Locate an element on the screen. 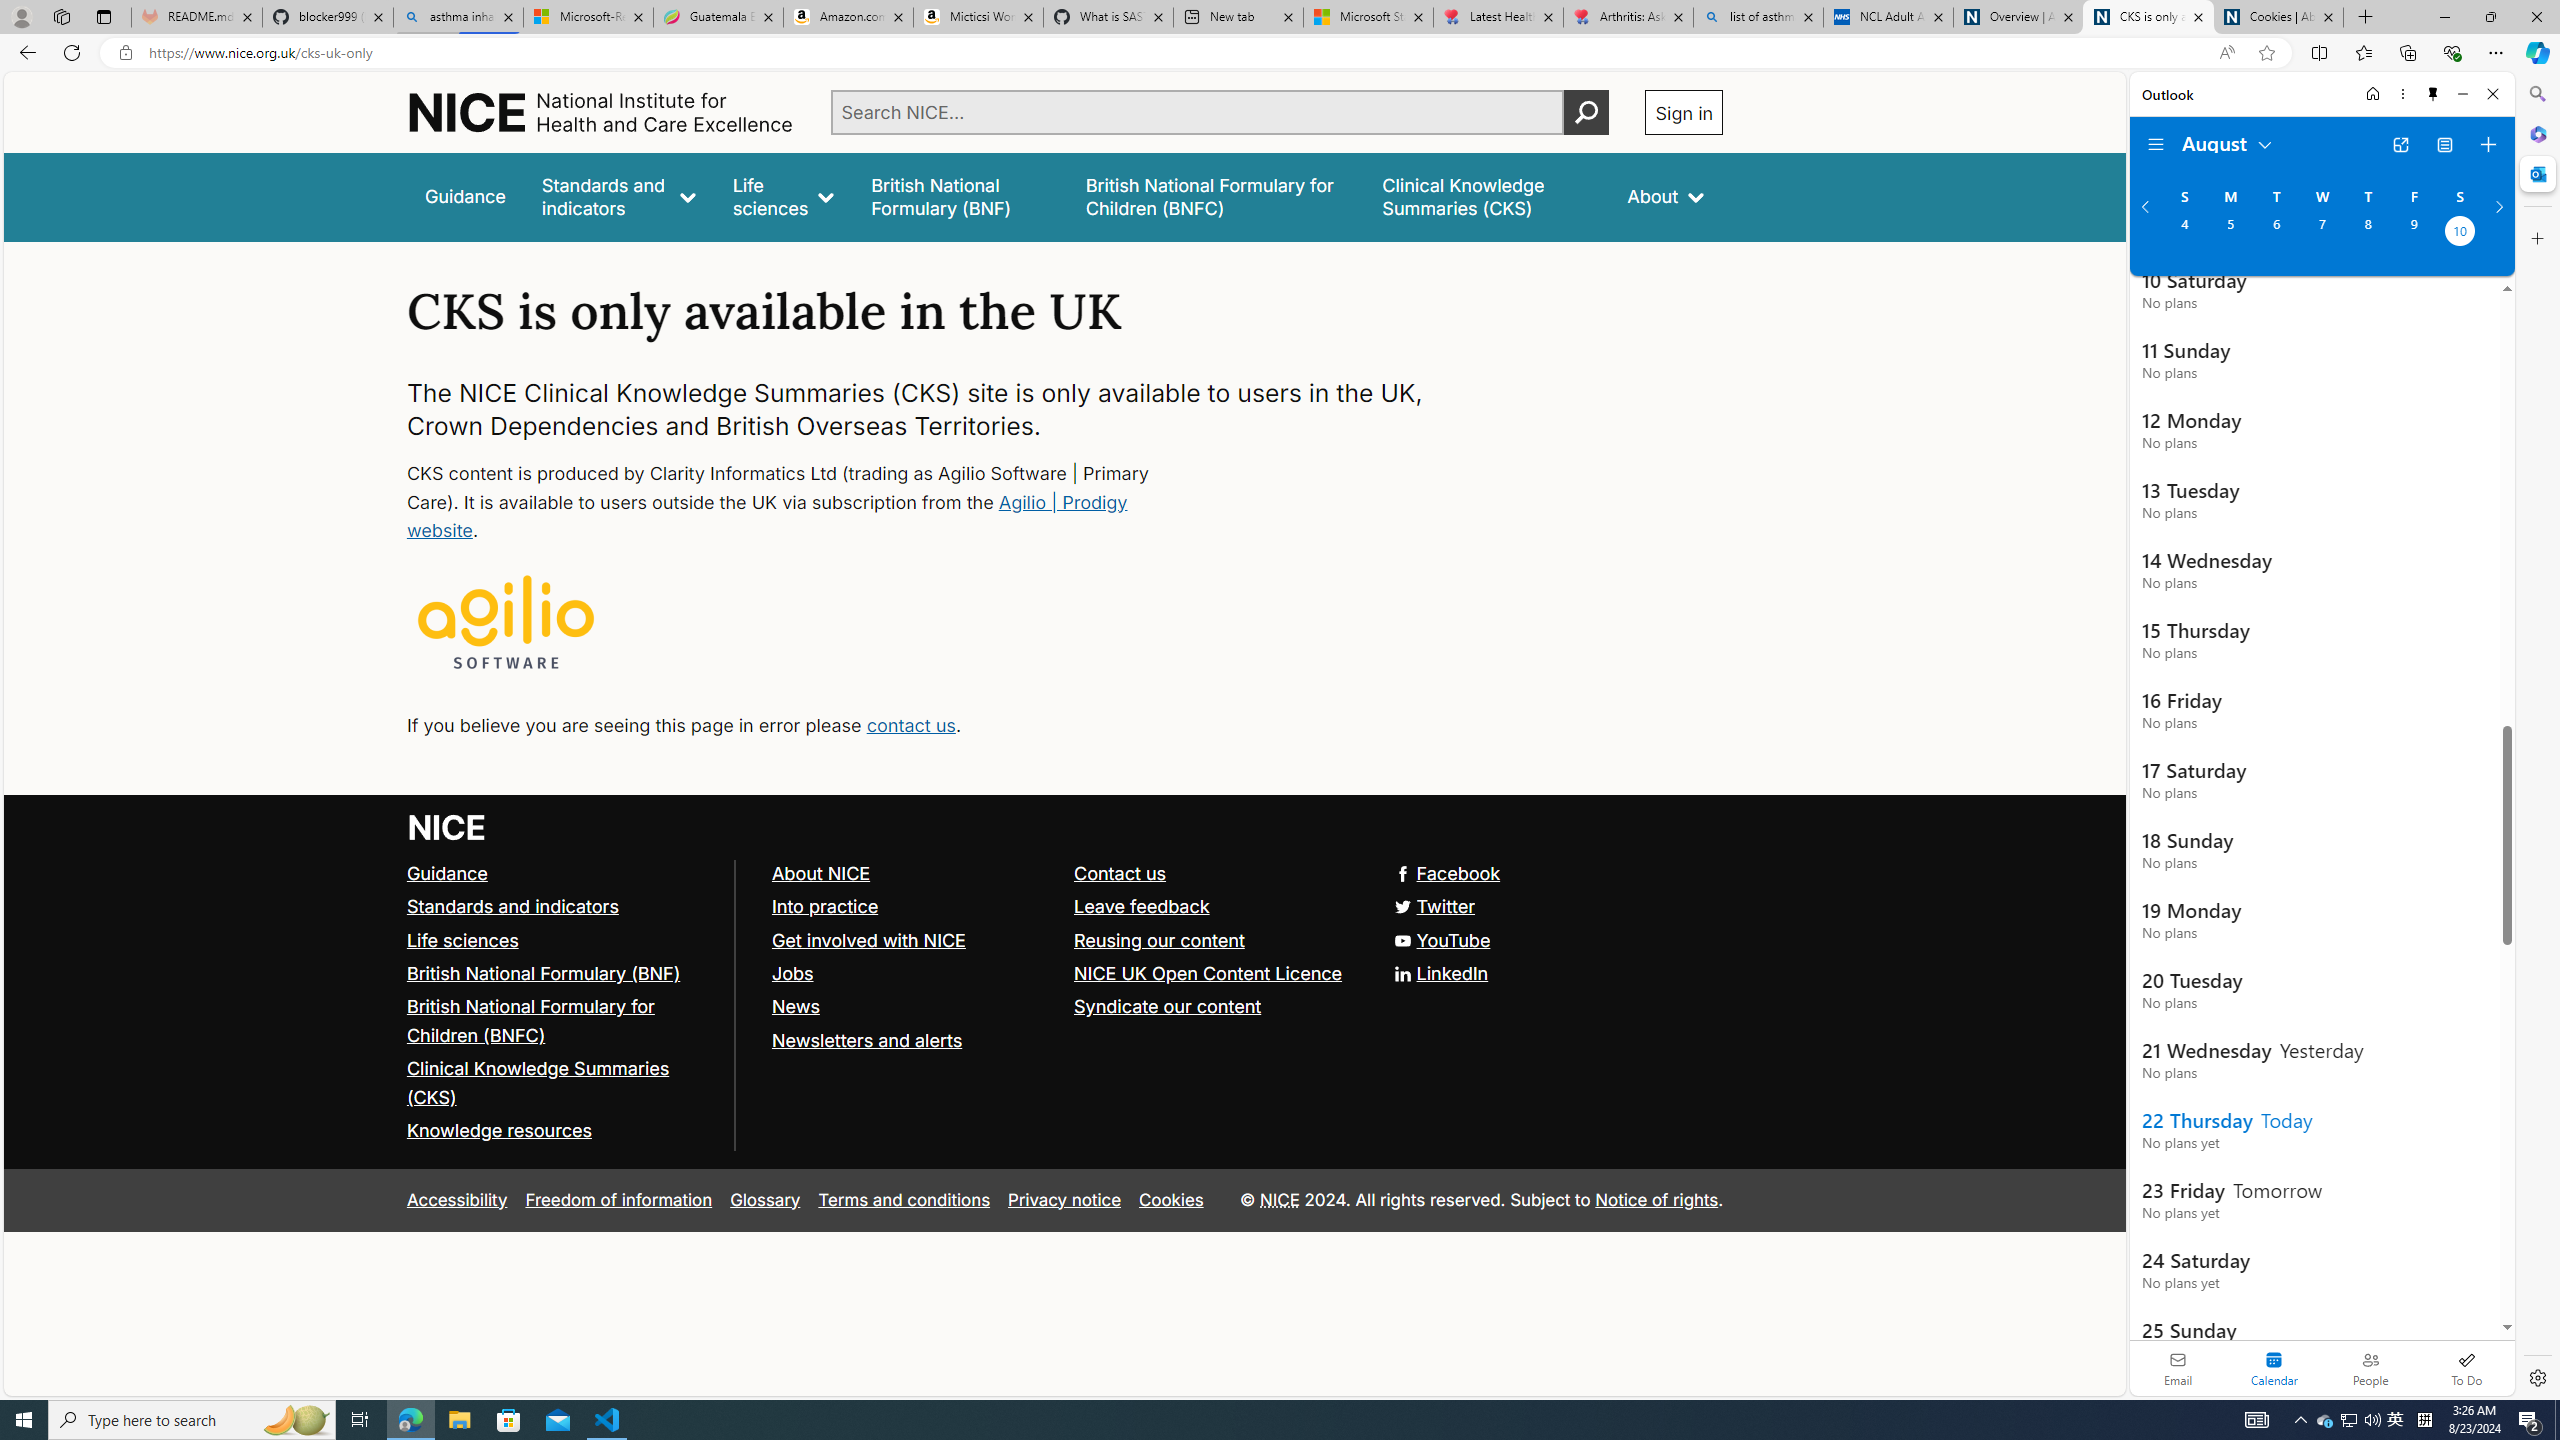  Close is located at coordinates (2492, 94).